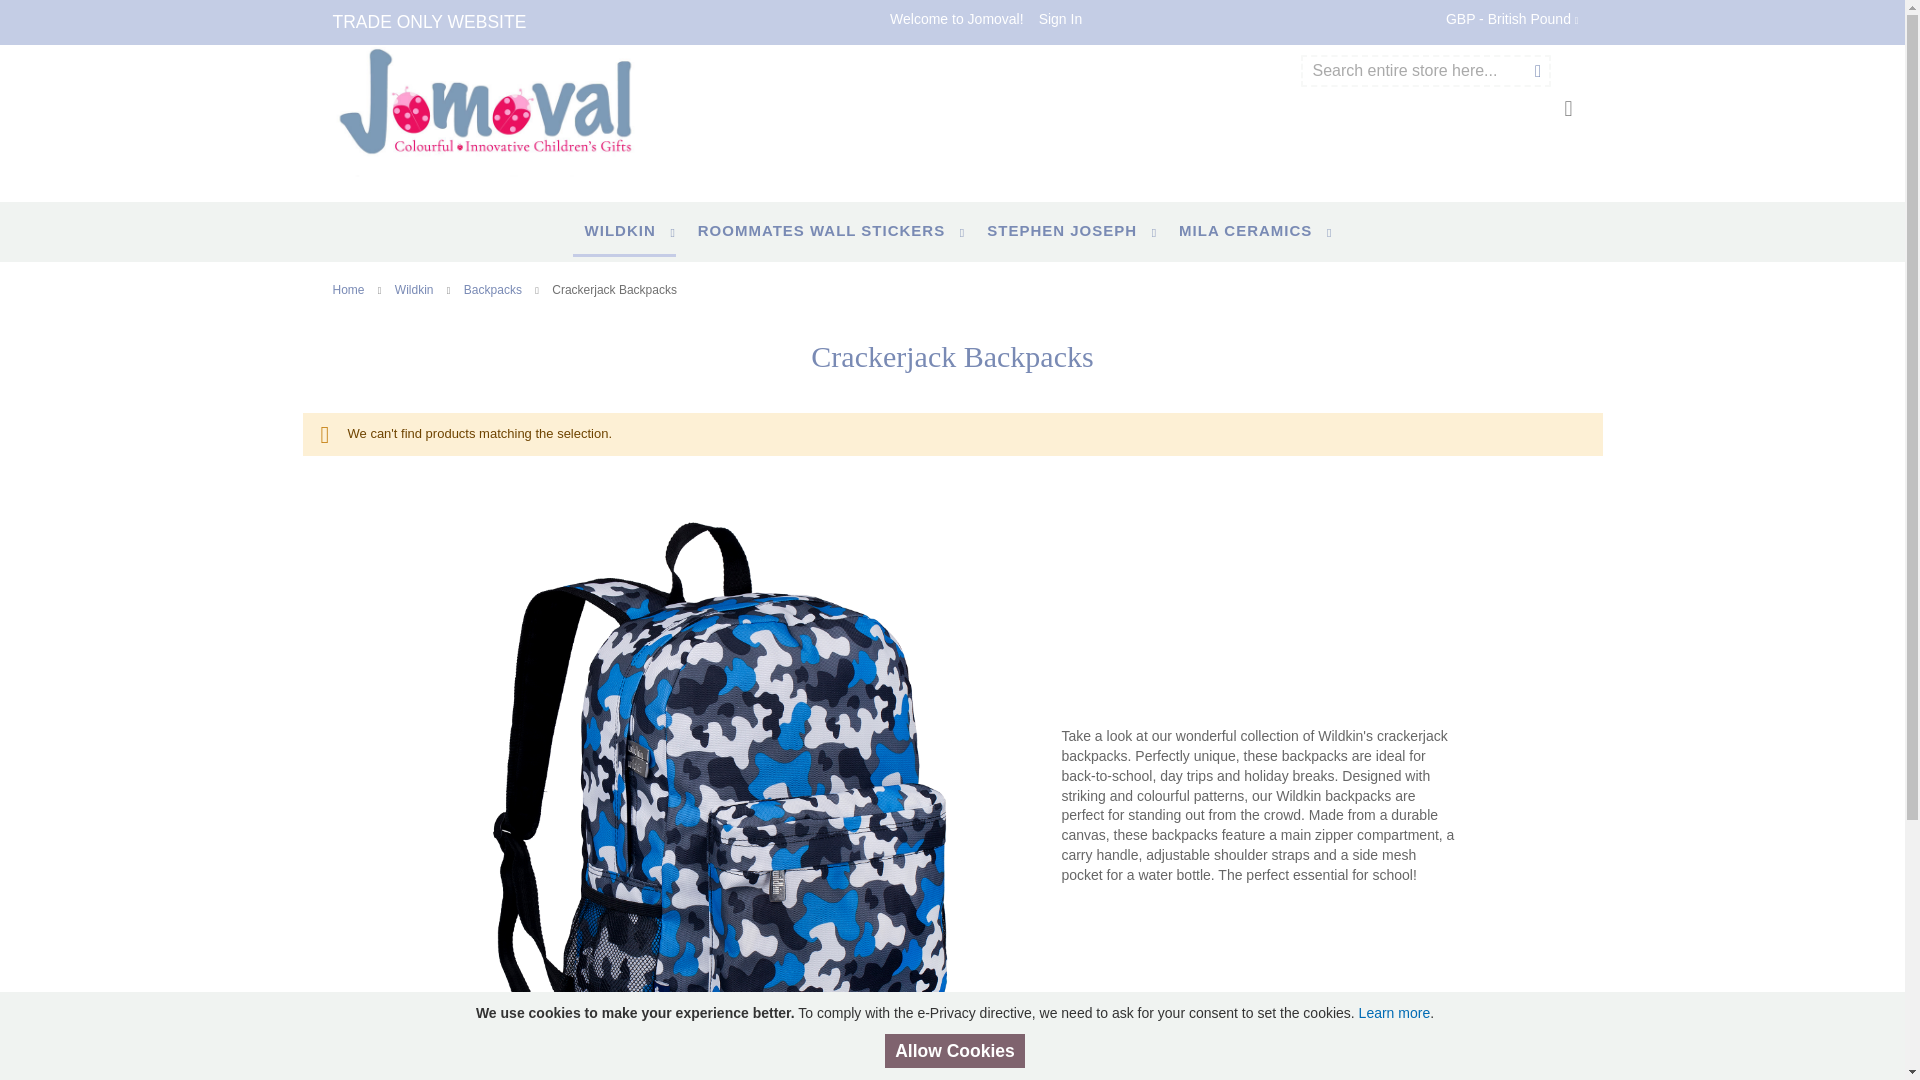 The image size is (1920, 1080). What do you see at coordinates (624, 232) in the screenshot?
I see `WILDKIN` at bounding box center [624, 232].